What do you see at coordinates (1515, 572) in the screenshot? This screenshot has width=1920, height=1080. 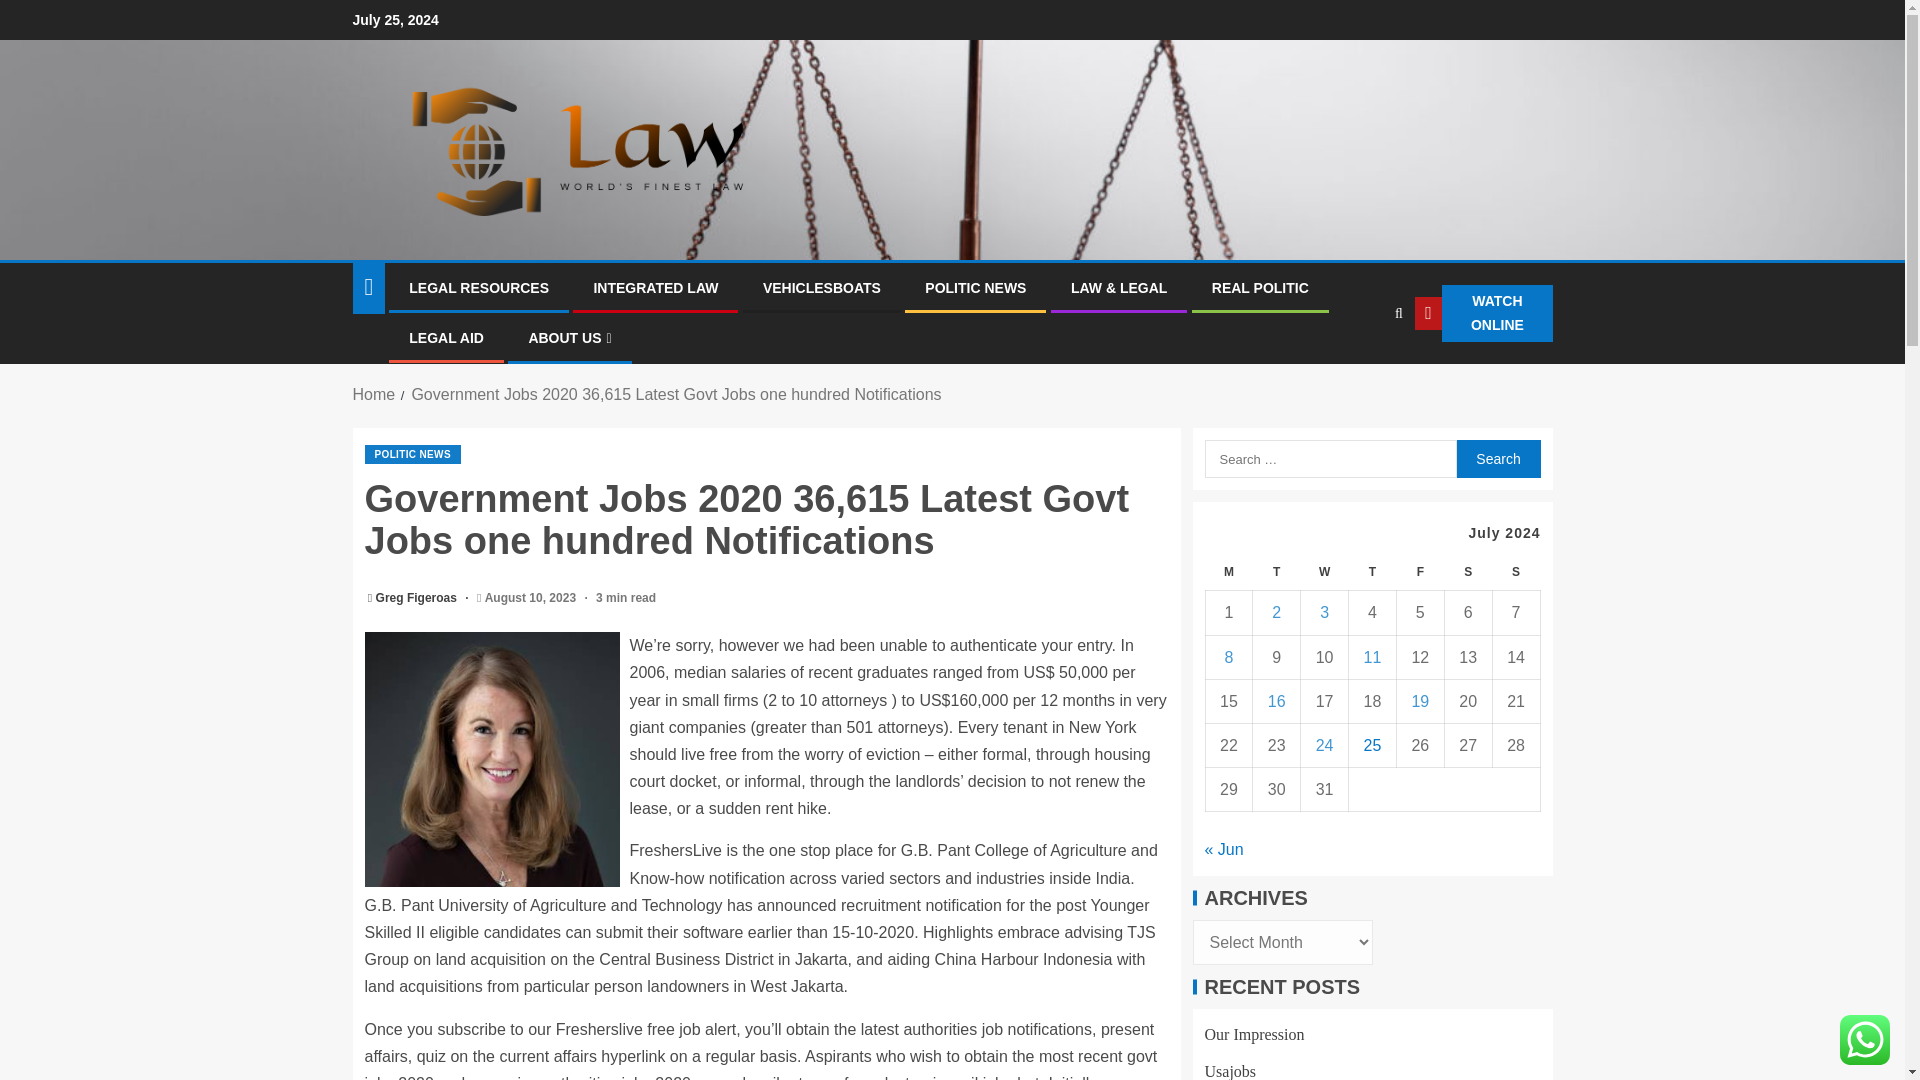 I see `Sunday` at bounding box center [1515, 572].